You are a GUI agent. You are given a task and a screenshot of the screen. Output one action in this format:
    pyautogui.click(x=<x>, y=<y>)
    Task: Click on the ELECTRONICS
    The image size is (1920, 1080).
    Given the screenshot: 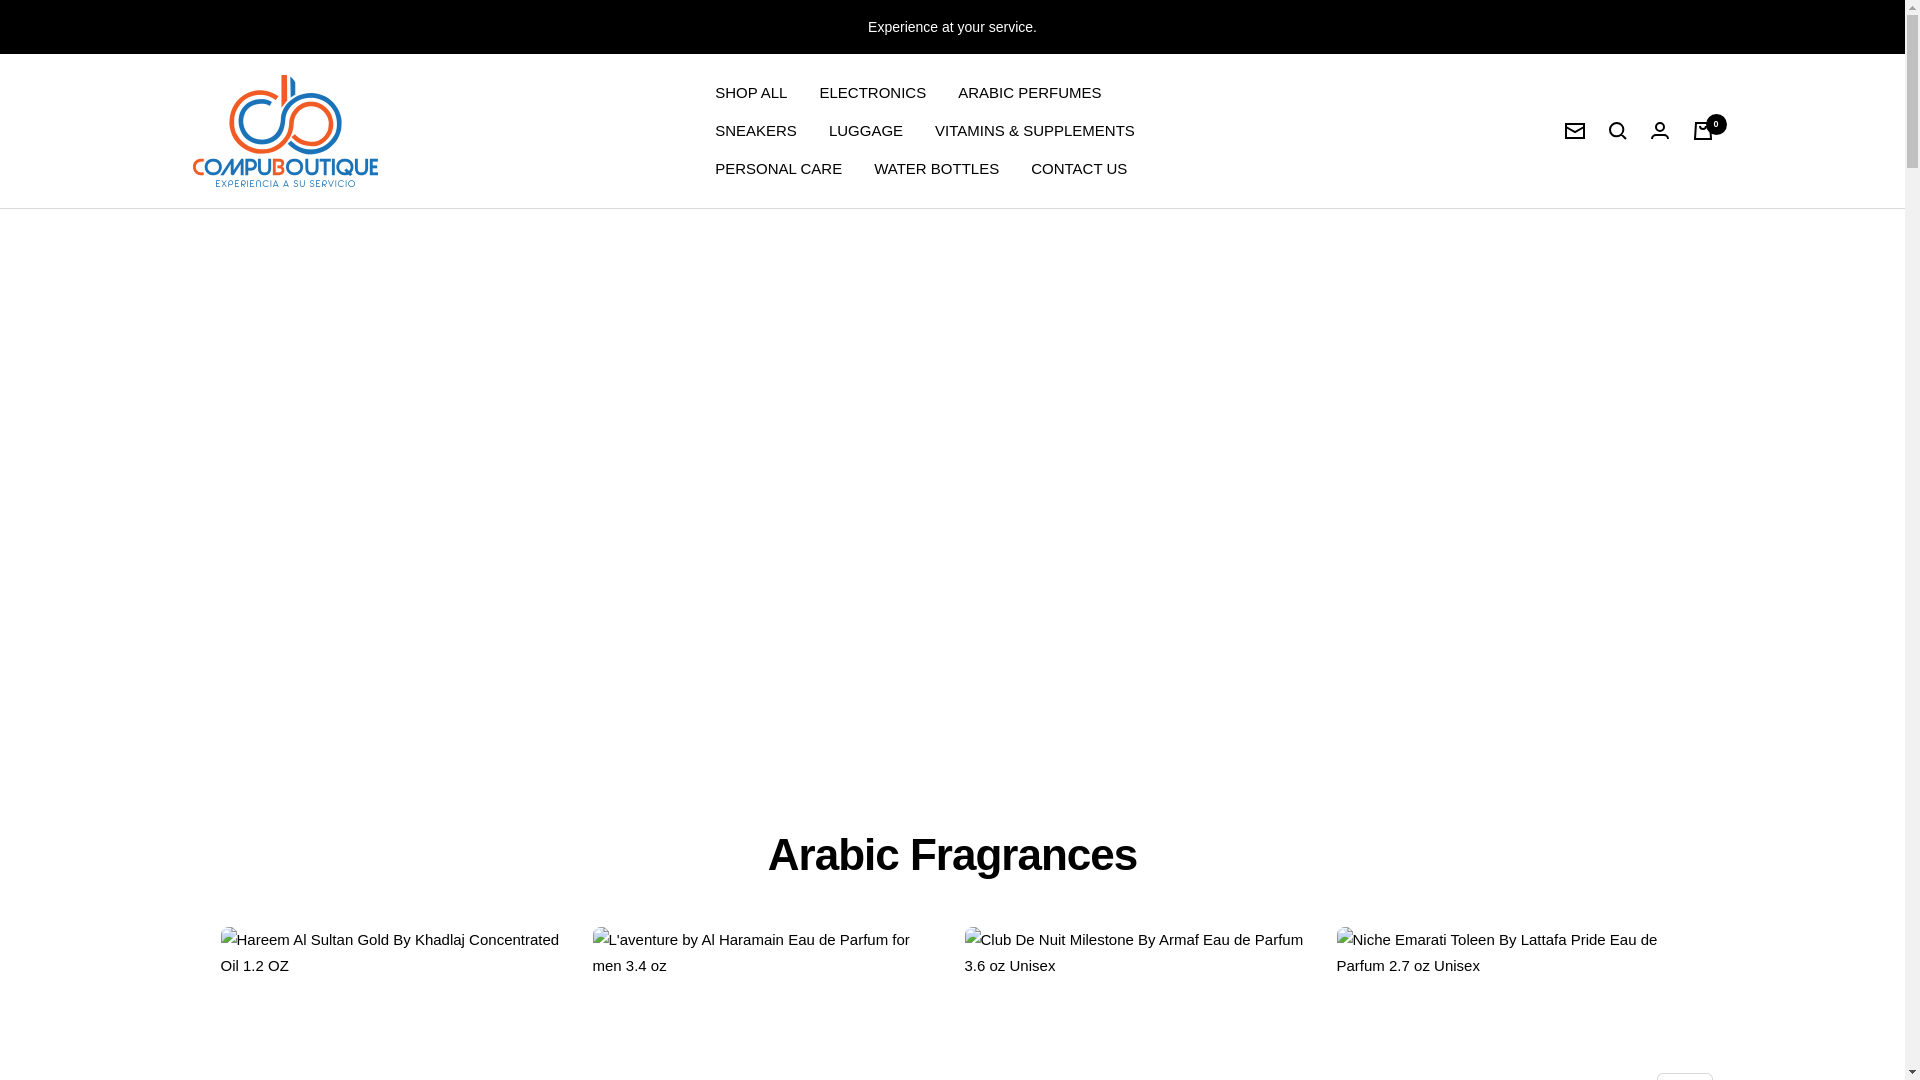 What is the action you would take?
    pyautogui.click(x=872, y=92)
    